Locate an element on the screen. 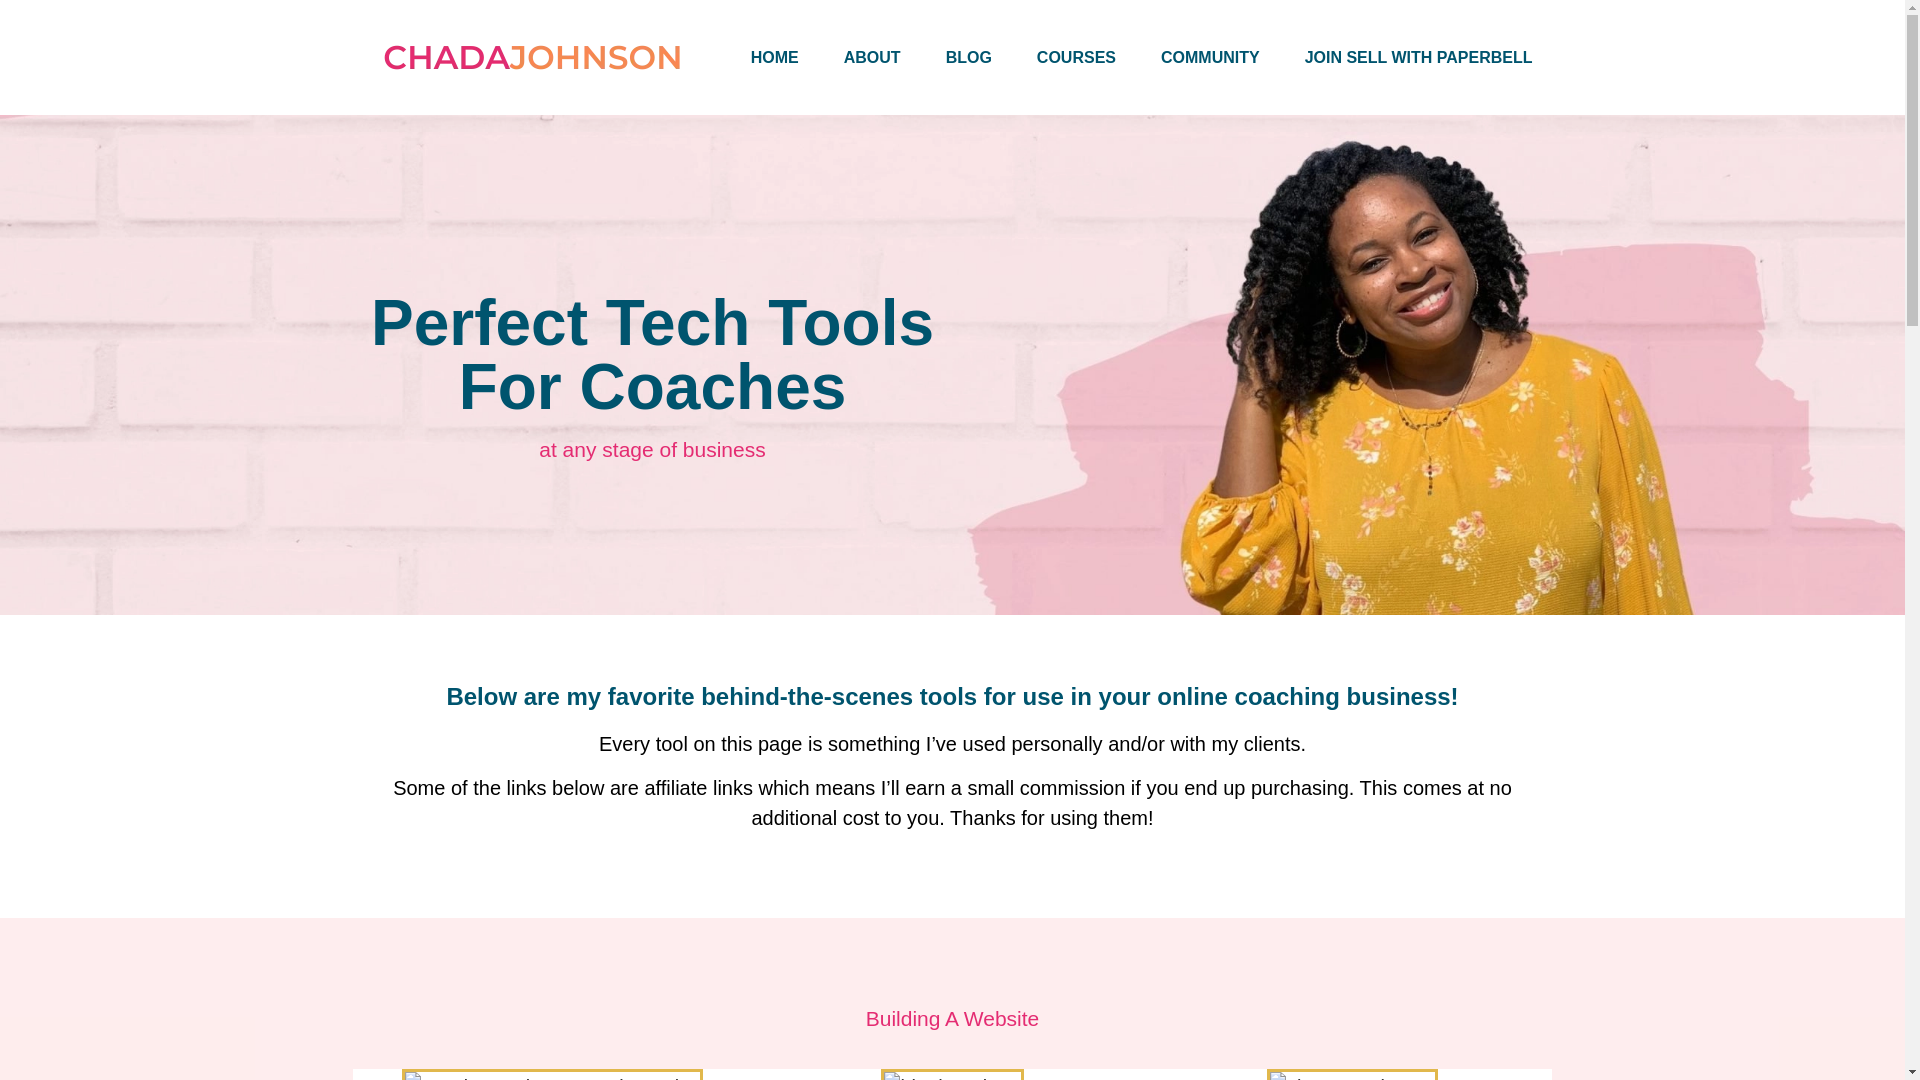 This screenshot has height=1080, width=1920. ABOUT is located at coordinates (872, 56).